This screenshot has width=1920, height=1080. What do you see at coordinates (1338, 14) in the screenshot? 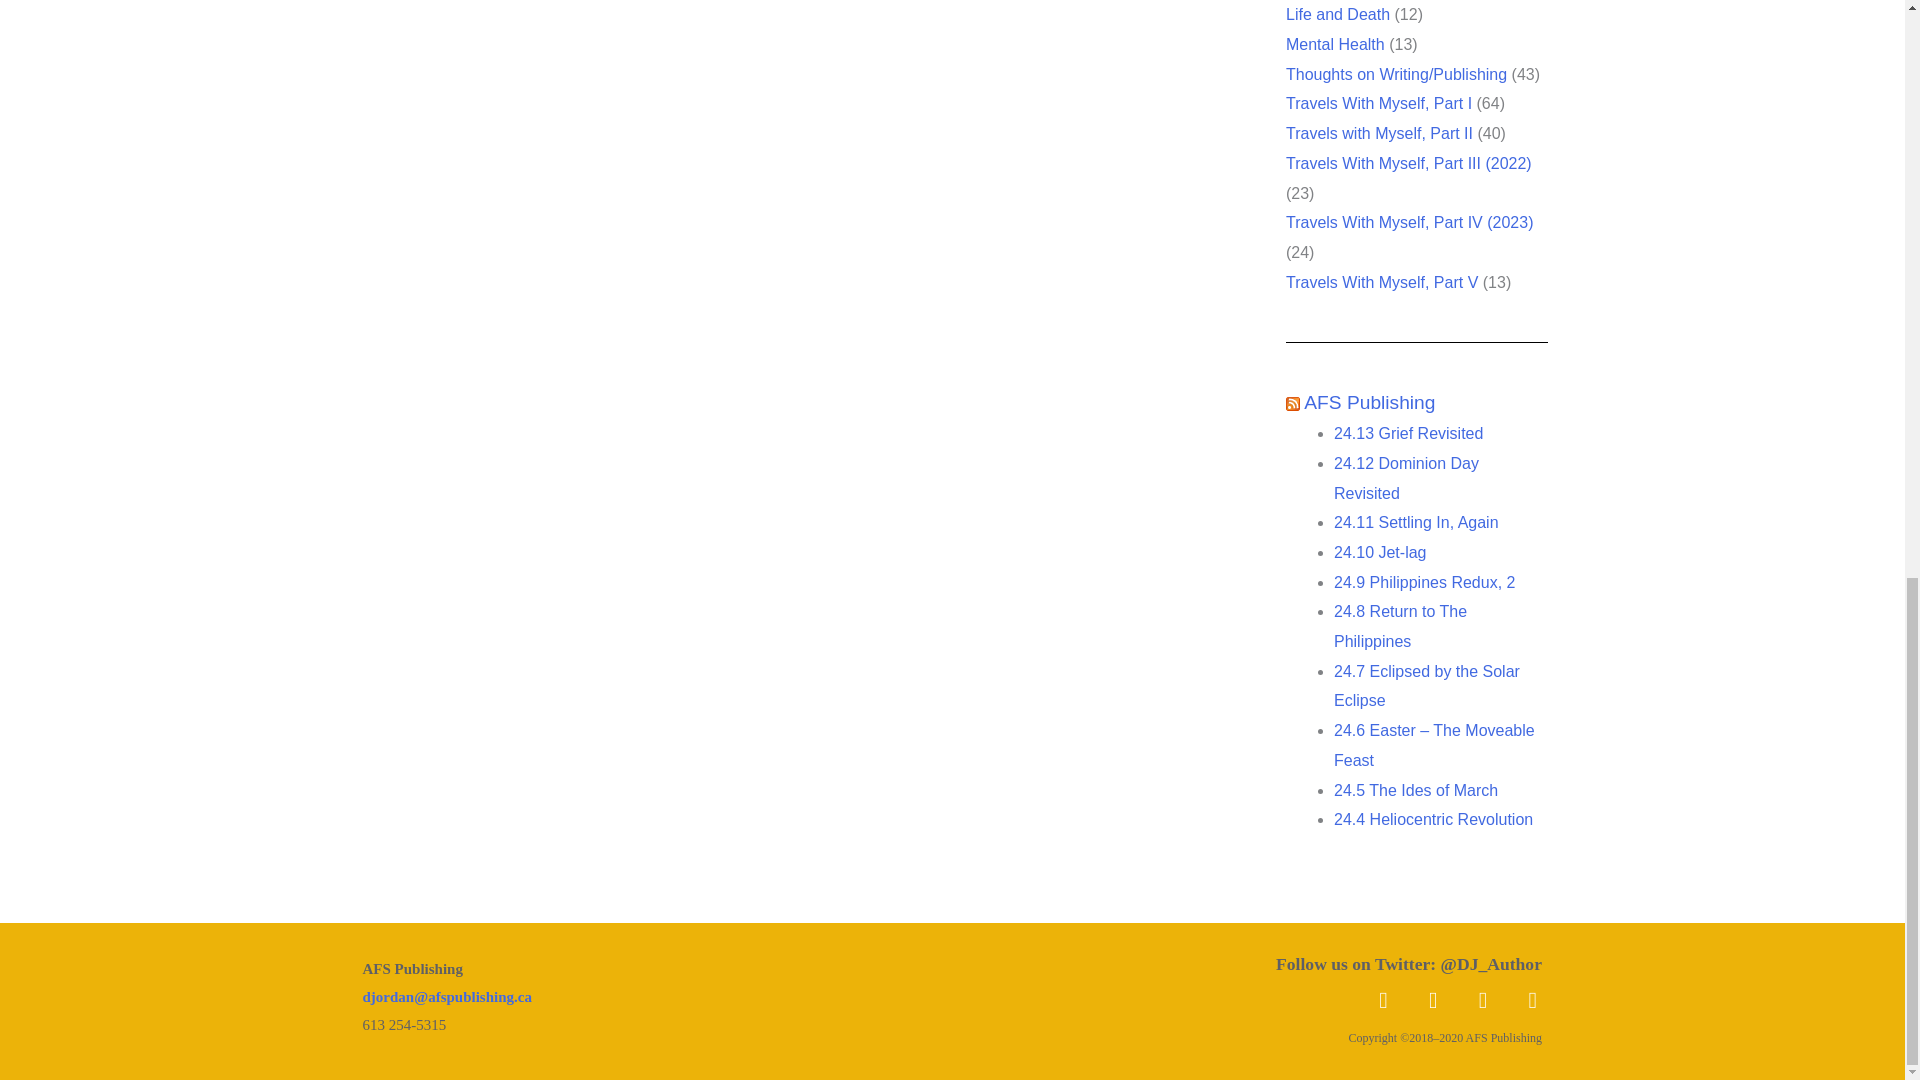
I see `Life and Death` at bounding box center [1338, 14].